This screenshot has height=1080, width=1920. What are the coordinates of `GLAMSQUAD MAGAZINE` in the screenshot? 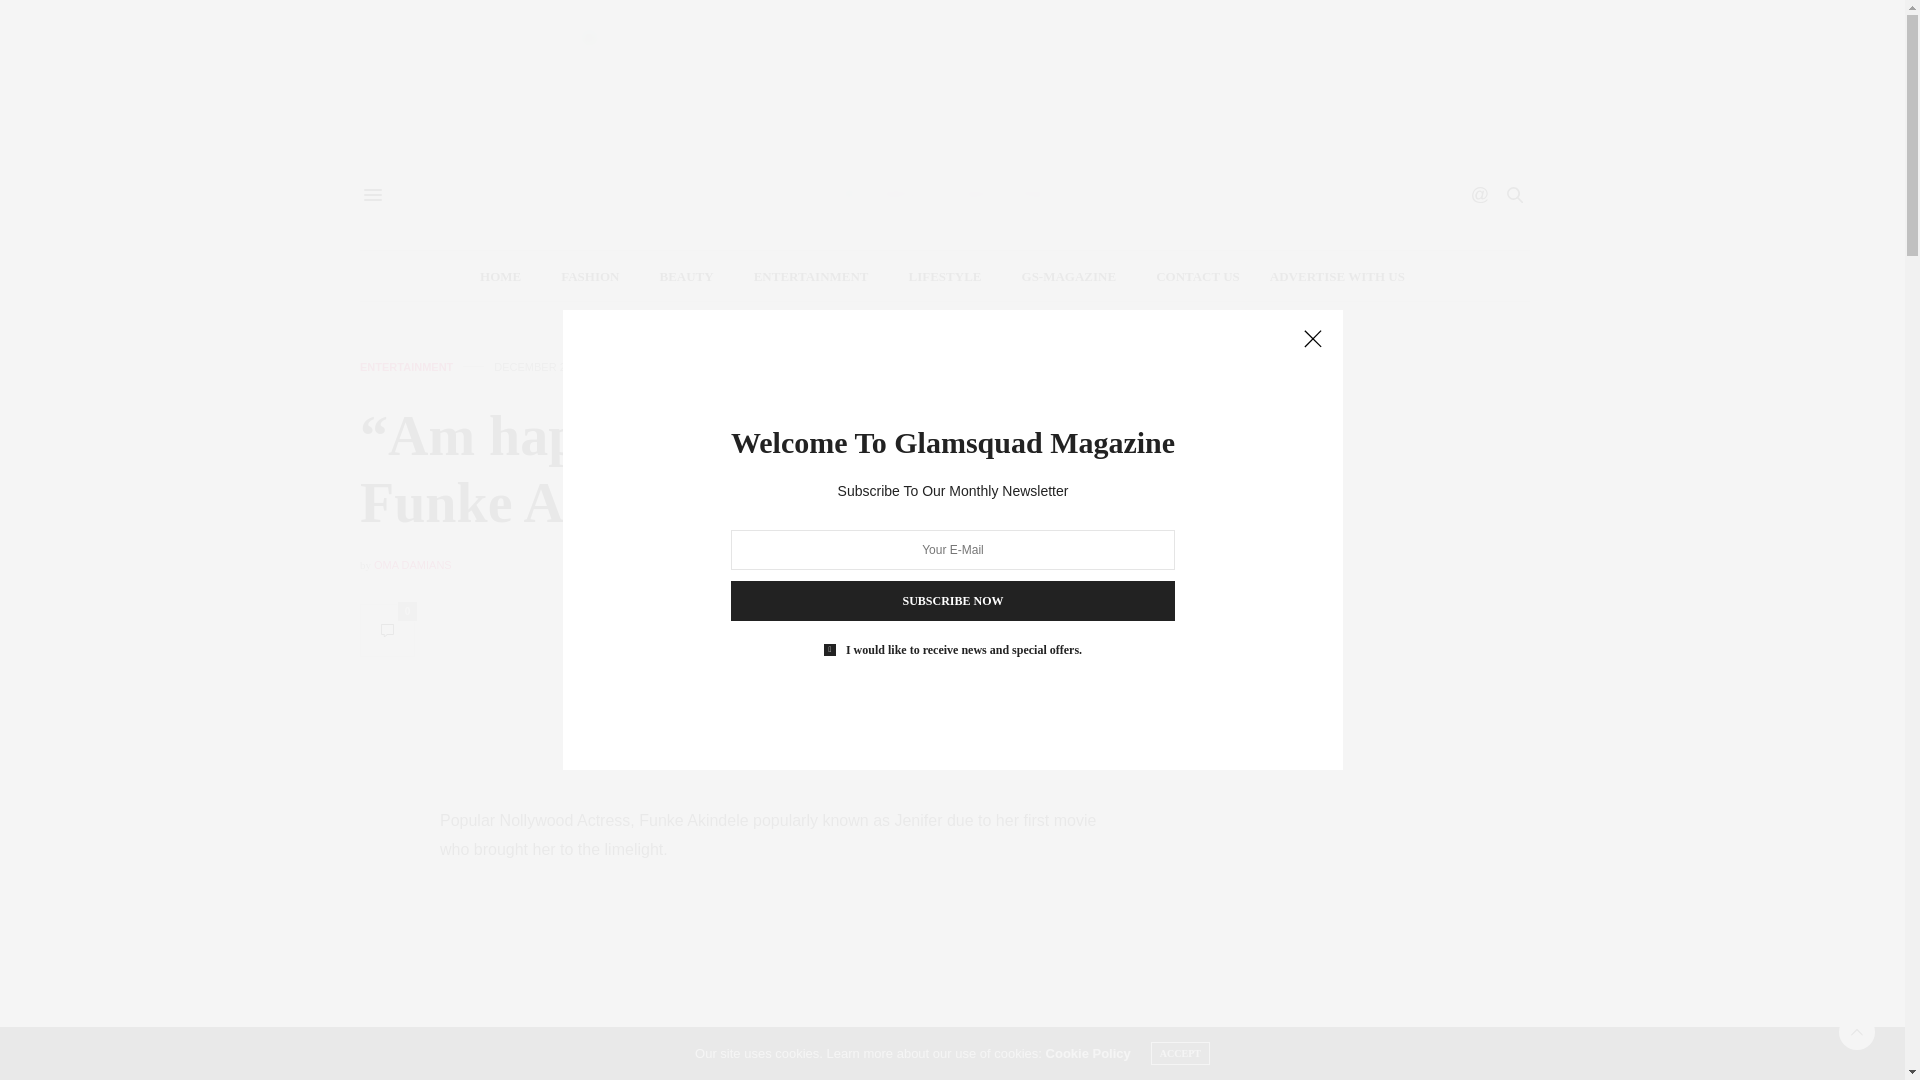 It's located at (945, 194).